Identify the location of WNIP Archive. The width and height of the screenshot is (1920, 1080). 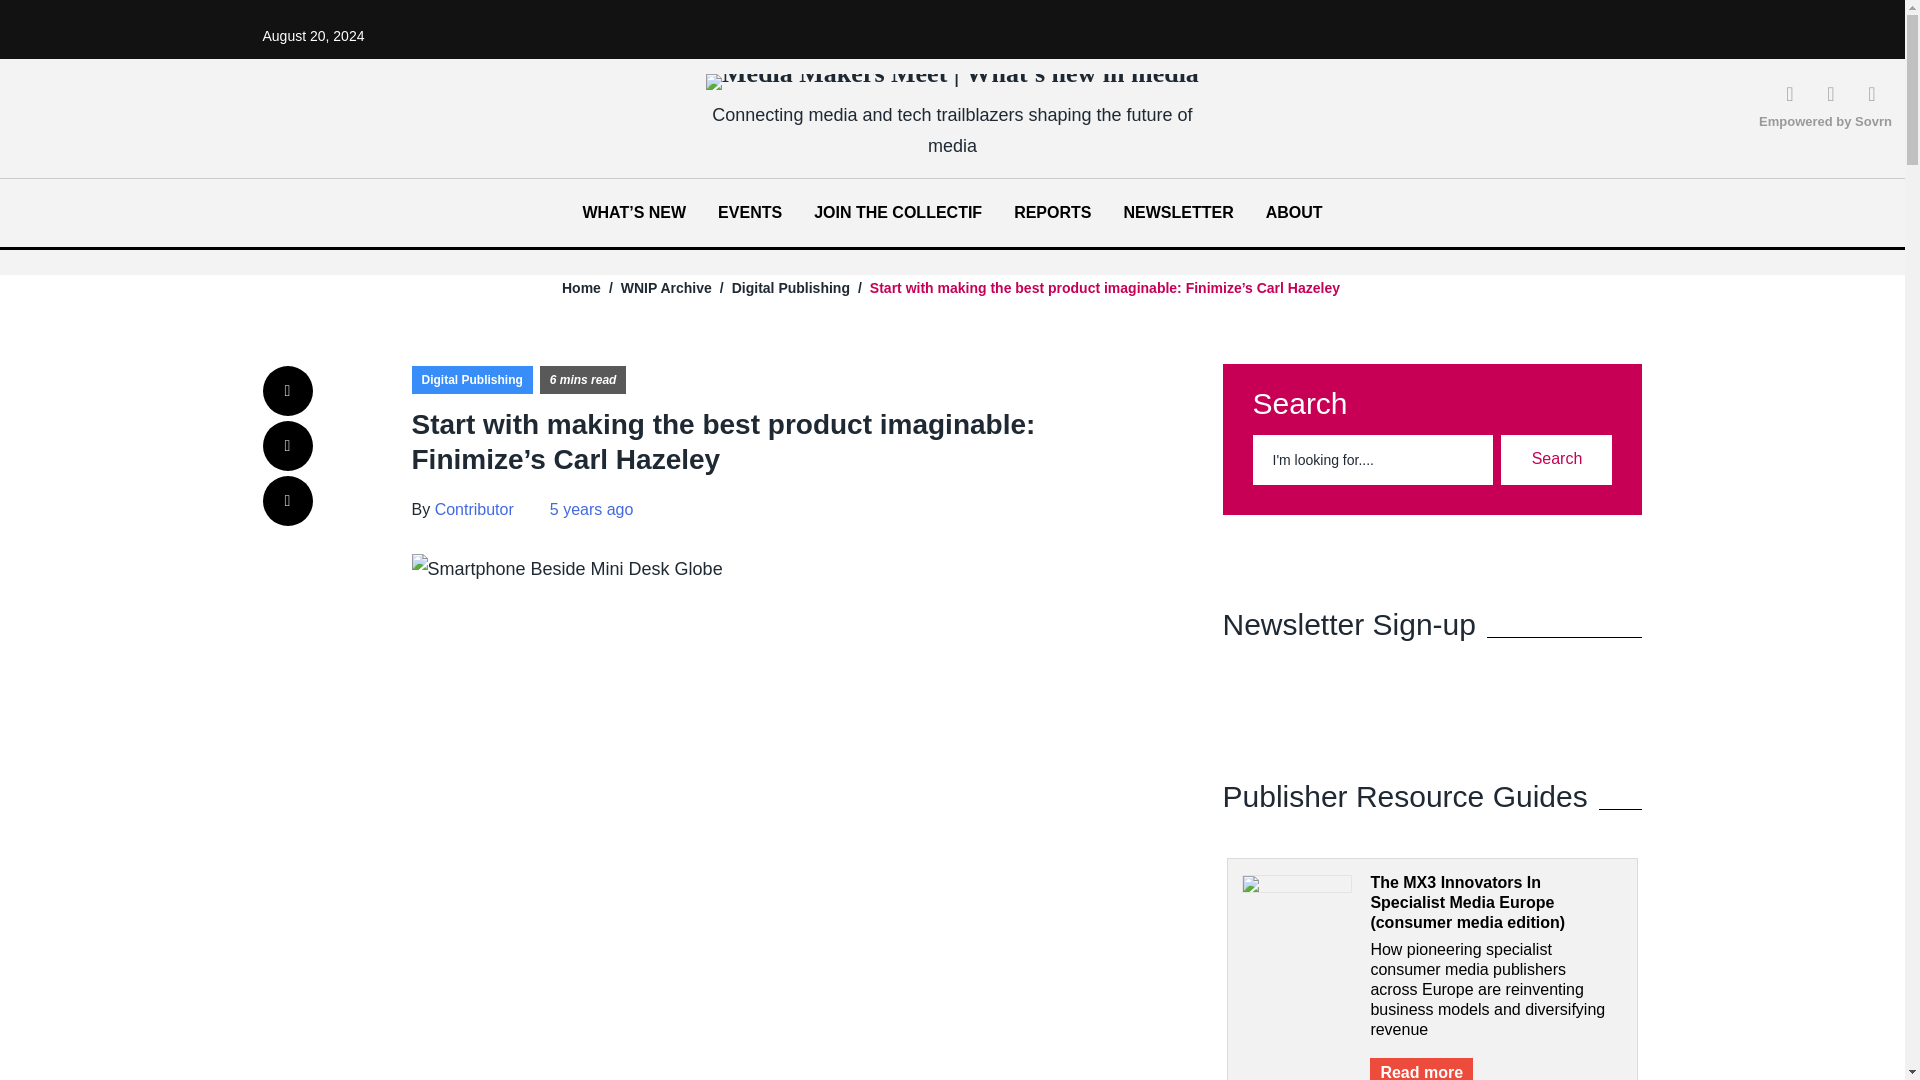
(666, 287).